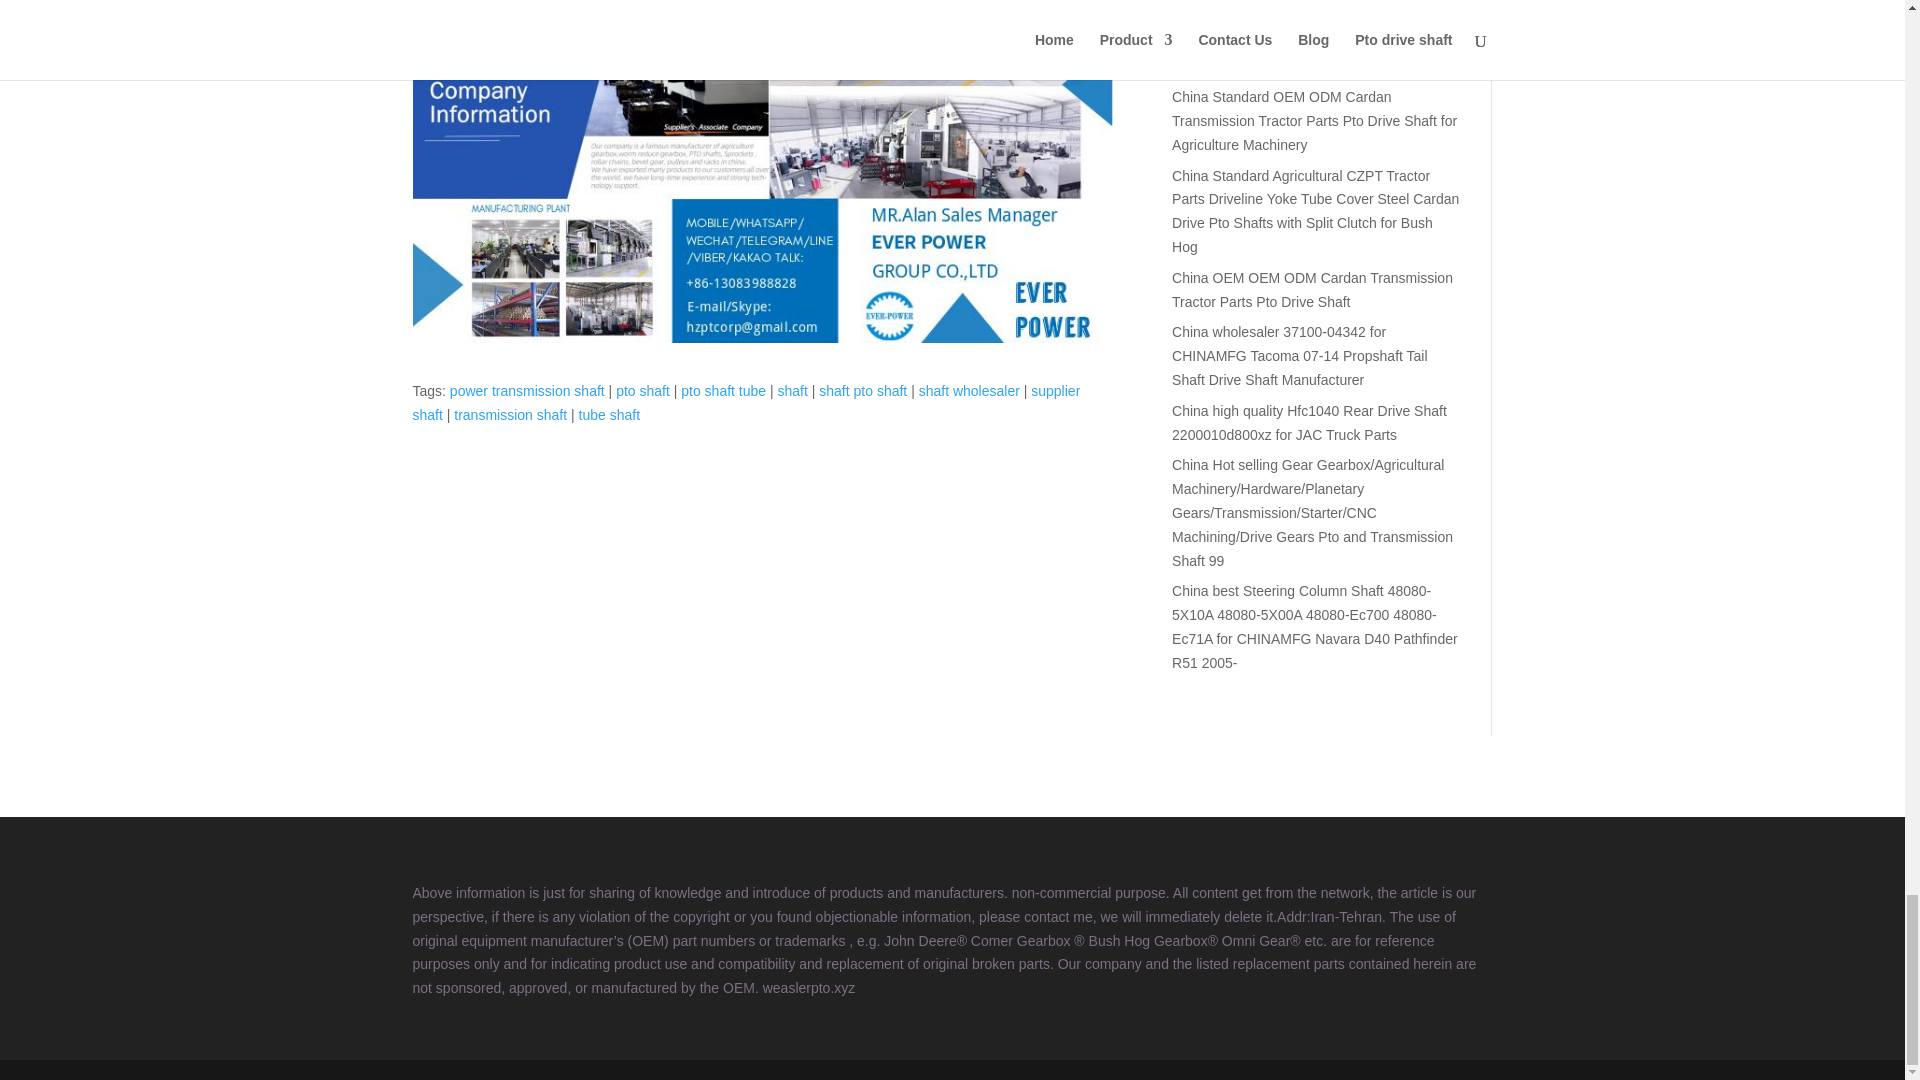  I want to click on shaft pto shaft, so click(862, 390).